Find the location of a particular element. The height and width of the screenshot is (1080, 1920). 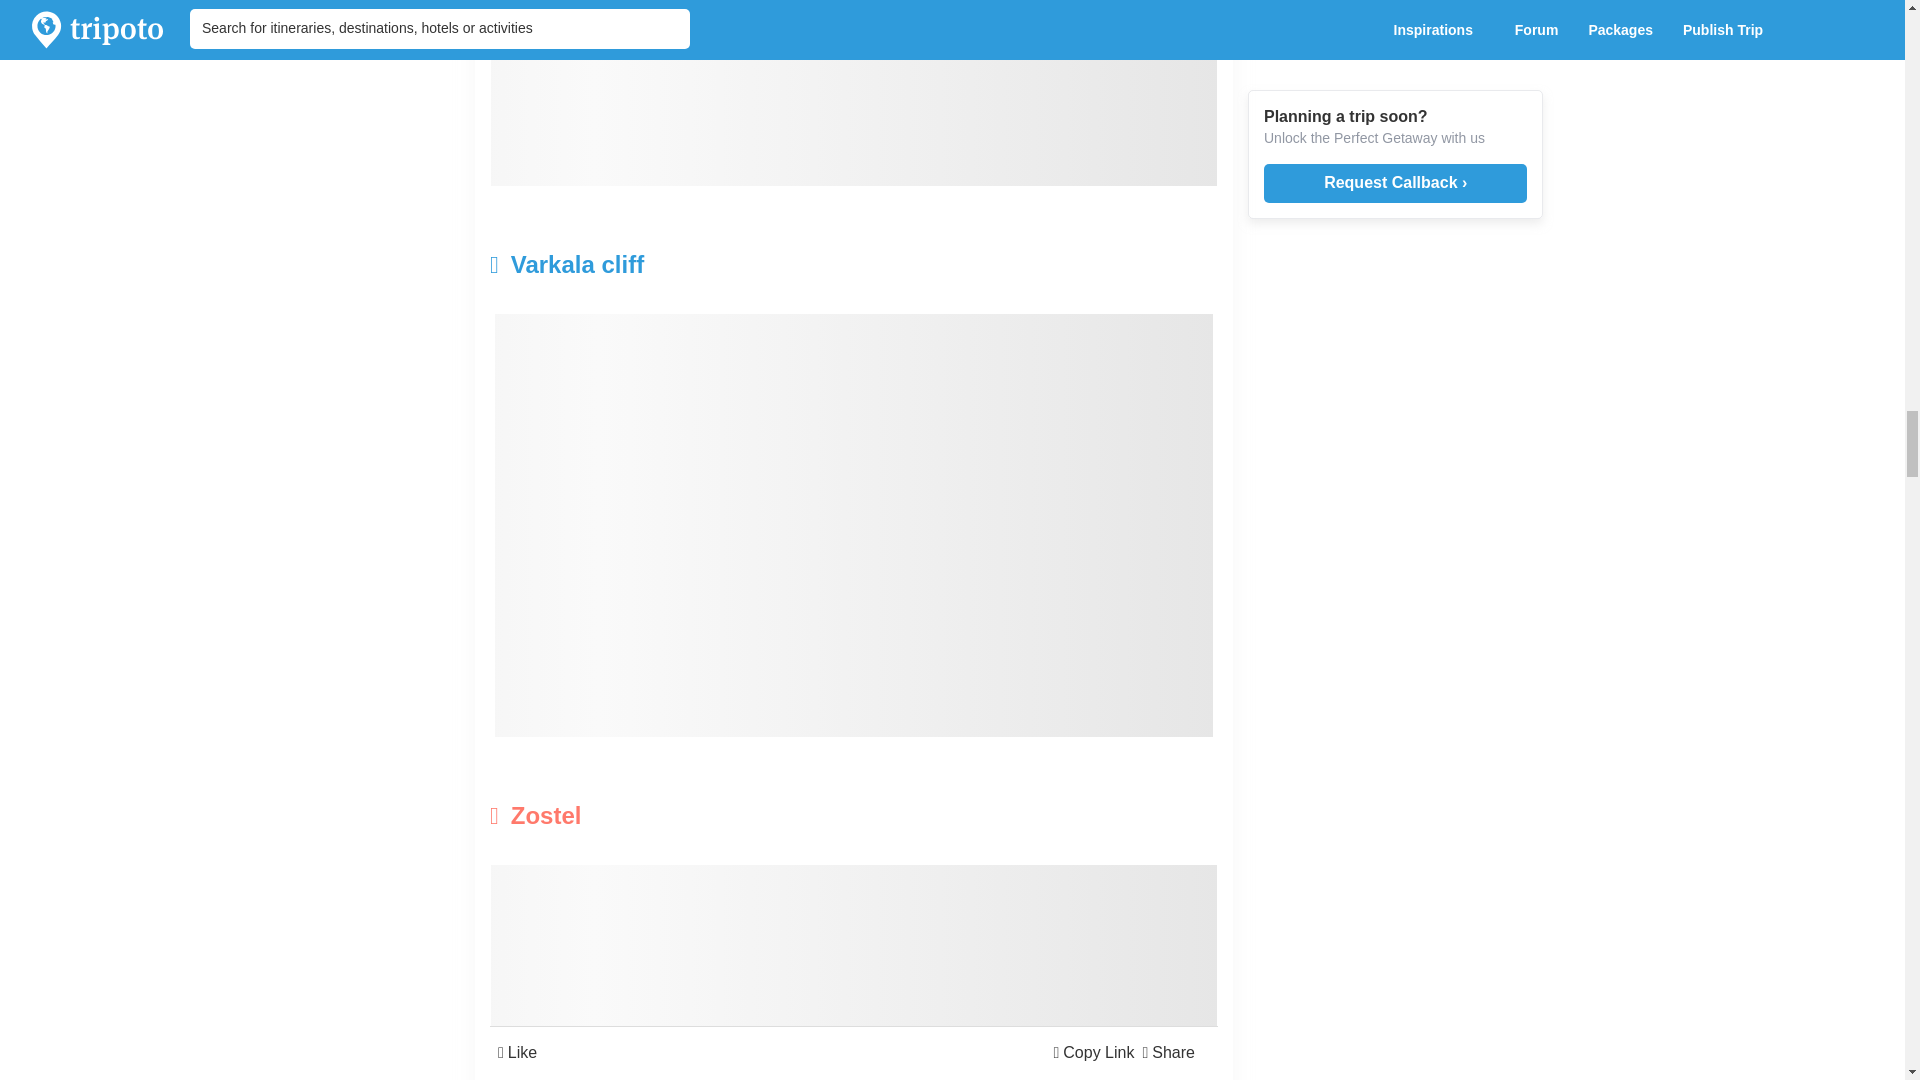

Varkala cliff is located at coordinates (732, 264).